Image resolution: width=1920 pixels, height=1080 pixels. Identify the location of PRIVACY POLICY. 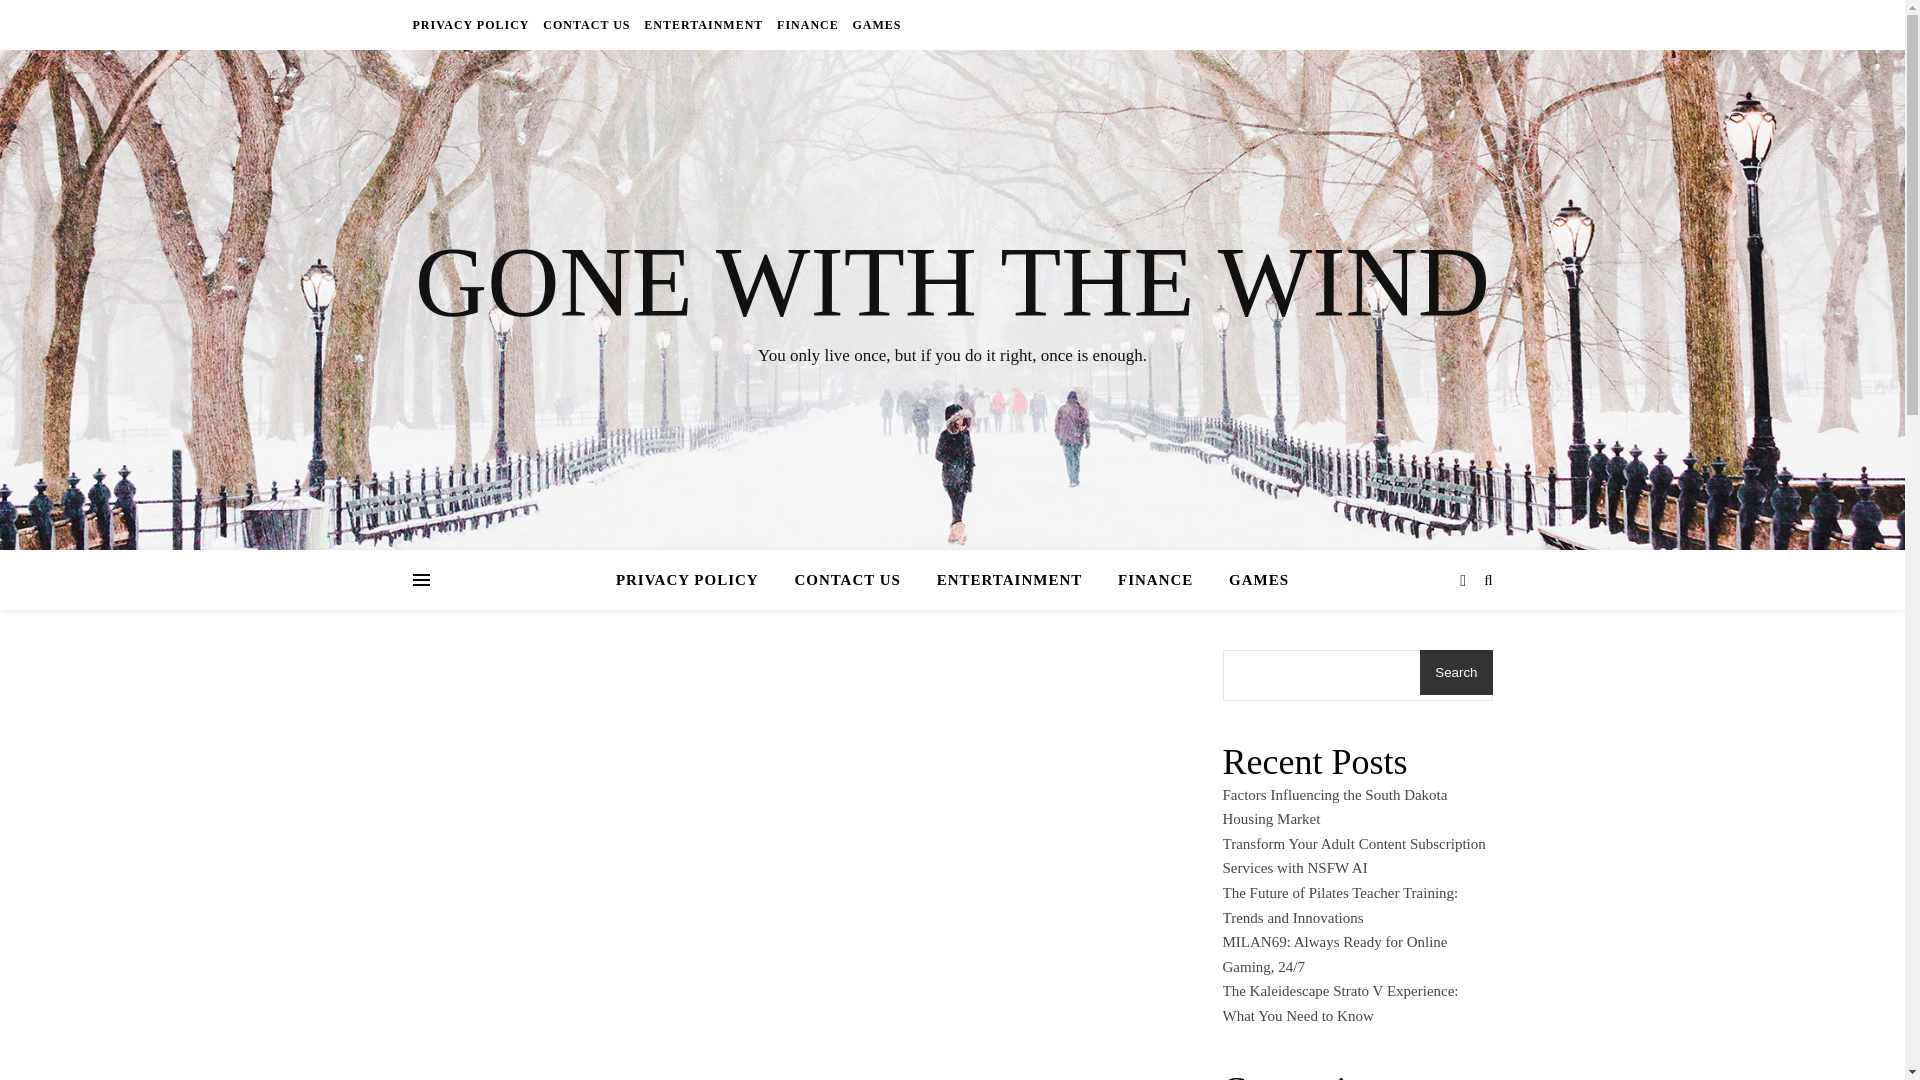
(696, 580).